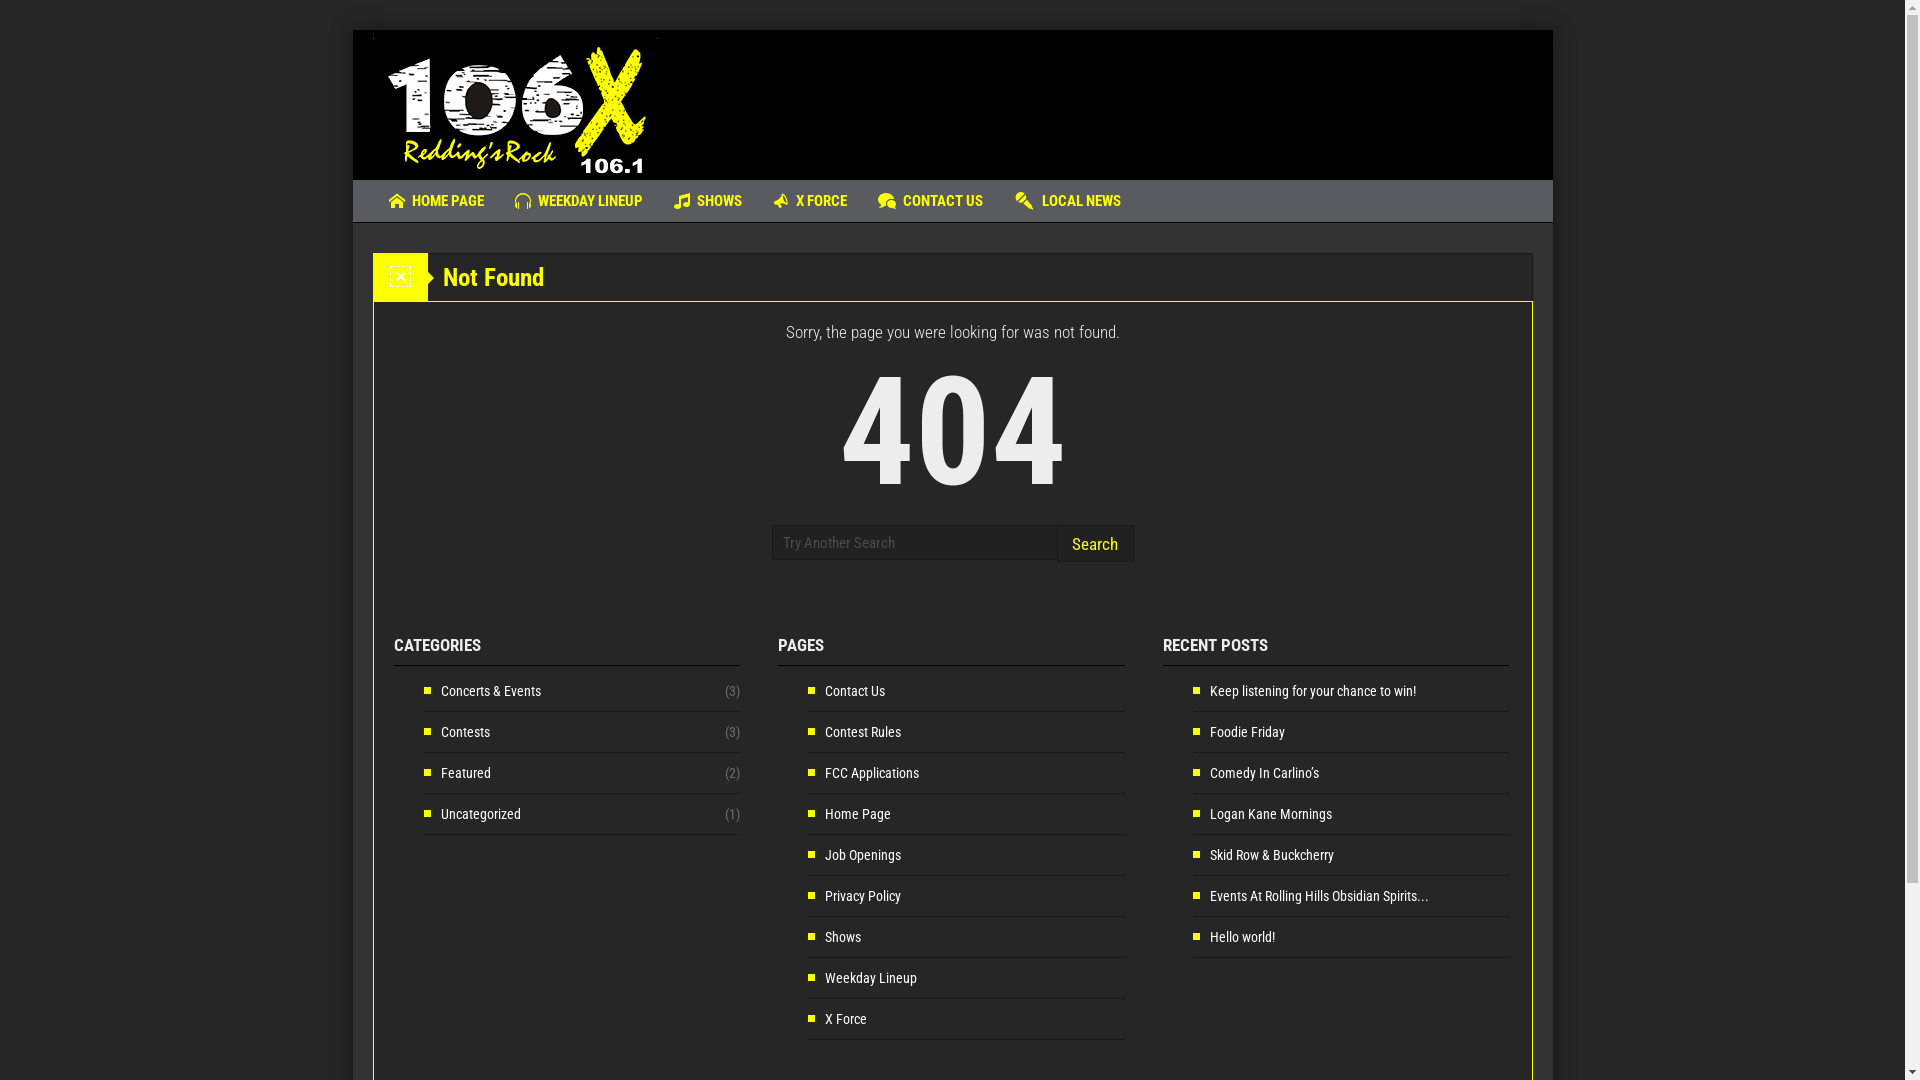 The image size is (1920, 1080). I want to click on X FORCE, so click(810, 201).